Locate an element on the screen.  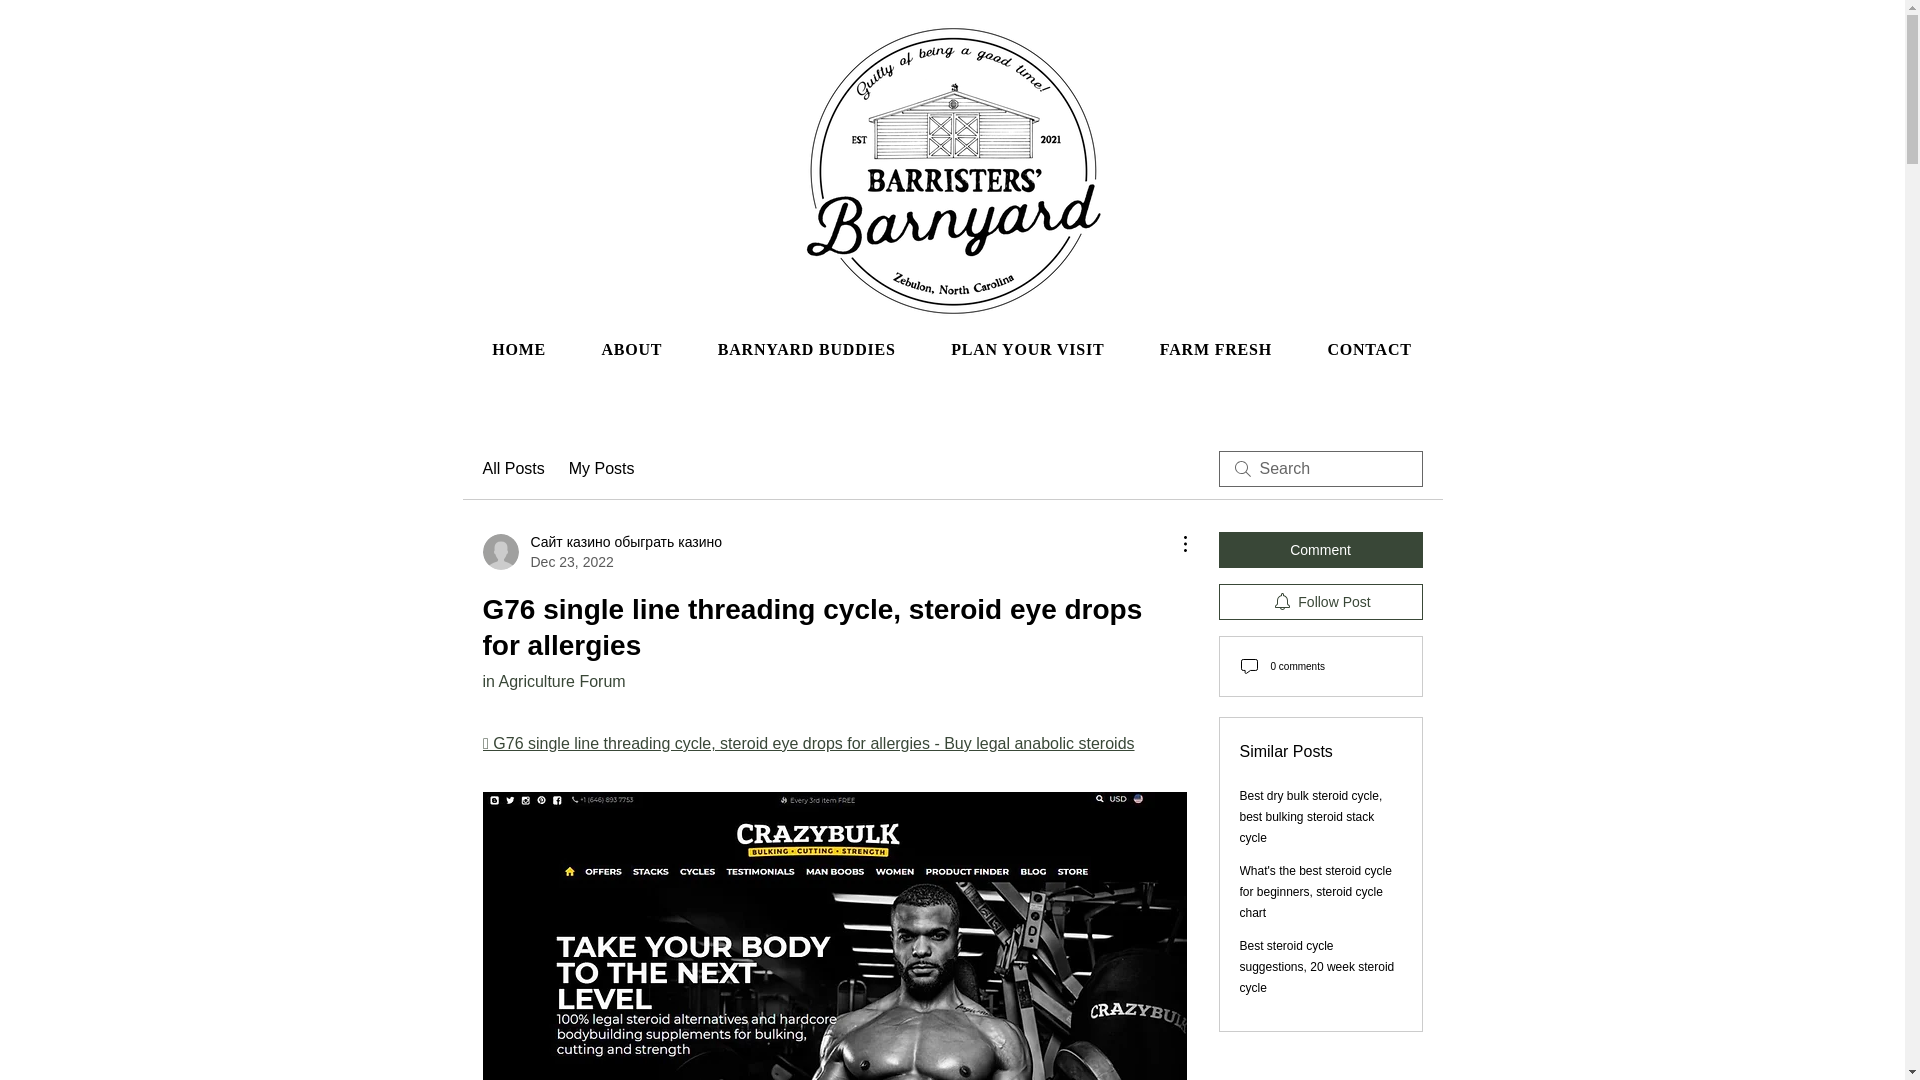
Comment is located at coordinates (1320, 550).